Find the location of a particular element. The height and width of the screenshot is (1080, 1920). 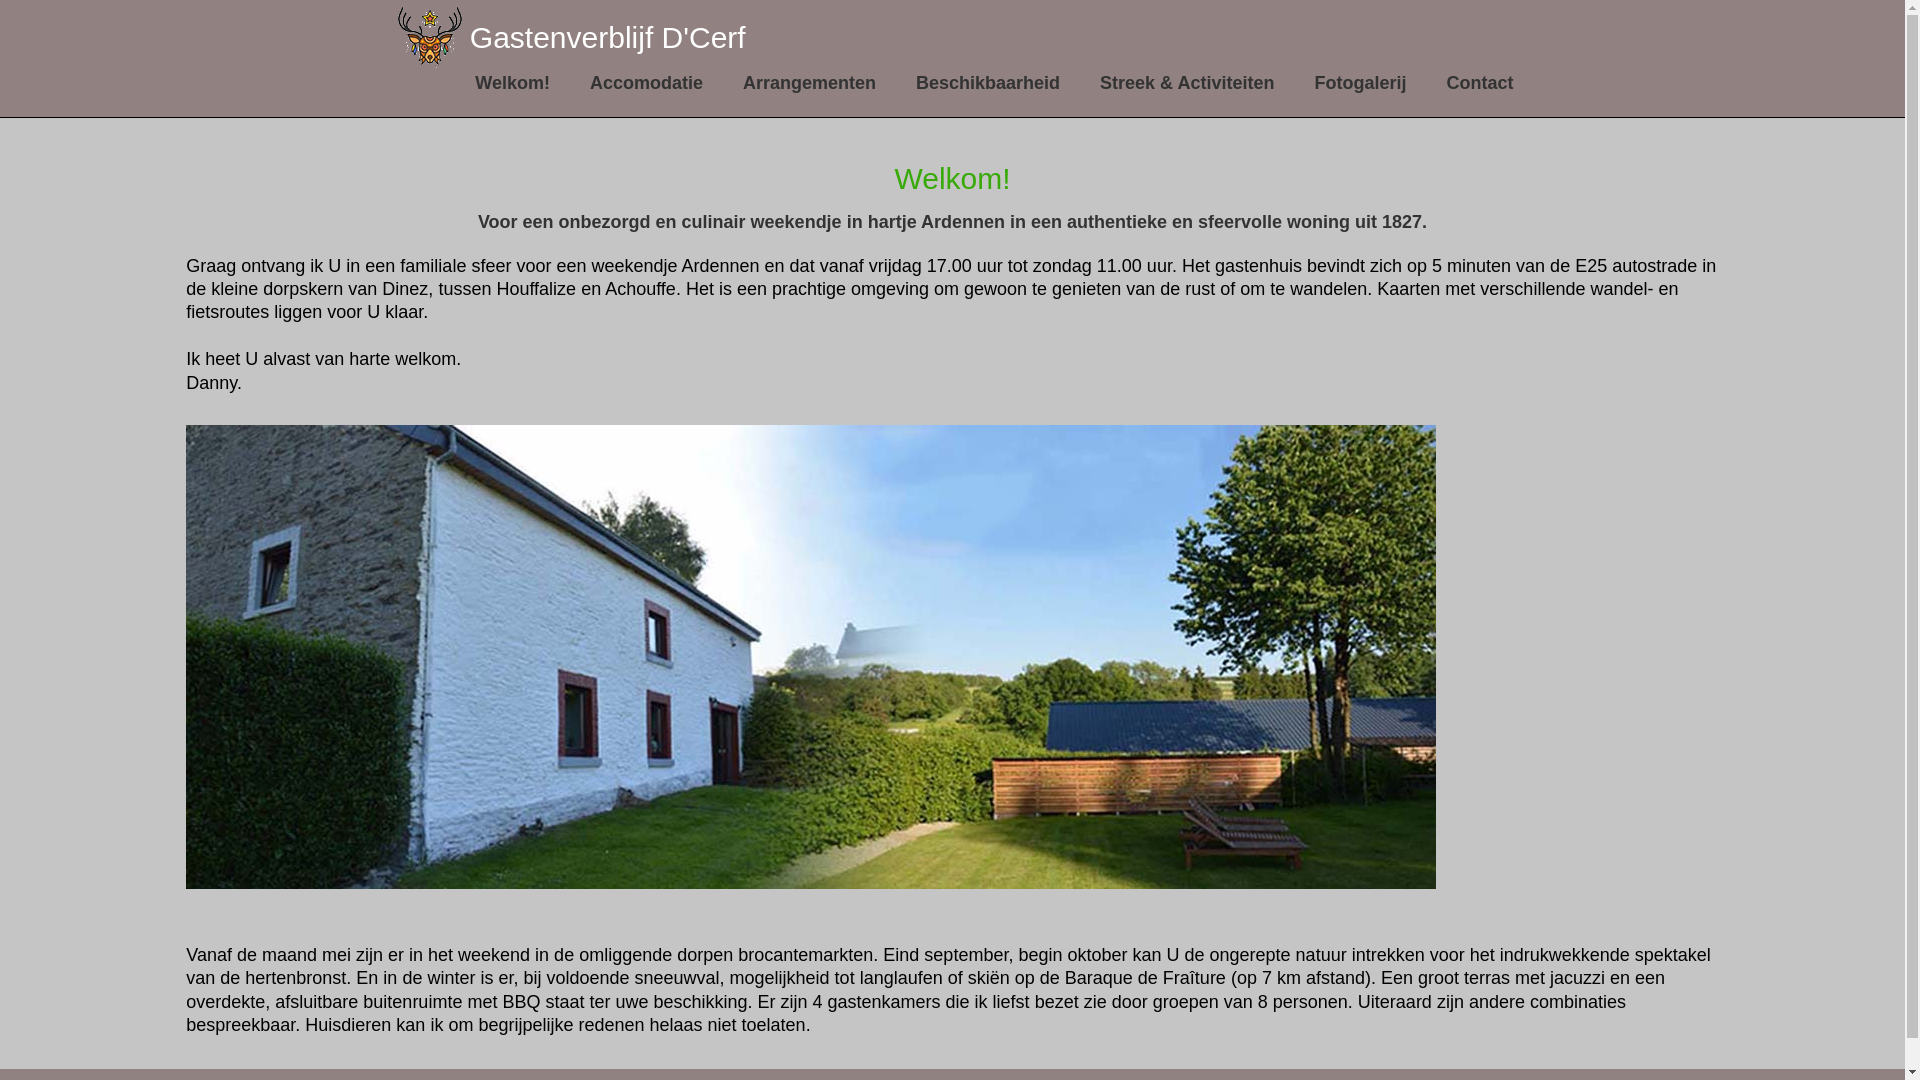

Arrangementen is located at coordinates (810, 84).